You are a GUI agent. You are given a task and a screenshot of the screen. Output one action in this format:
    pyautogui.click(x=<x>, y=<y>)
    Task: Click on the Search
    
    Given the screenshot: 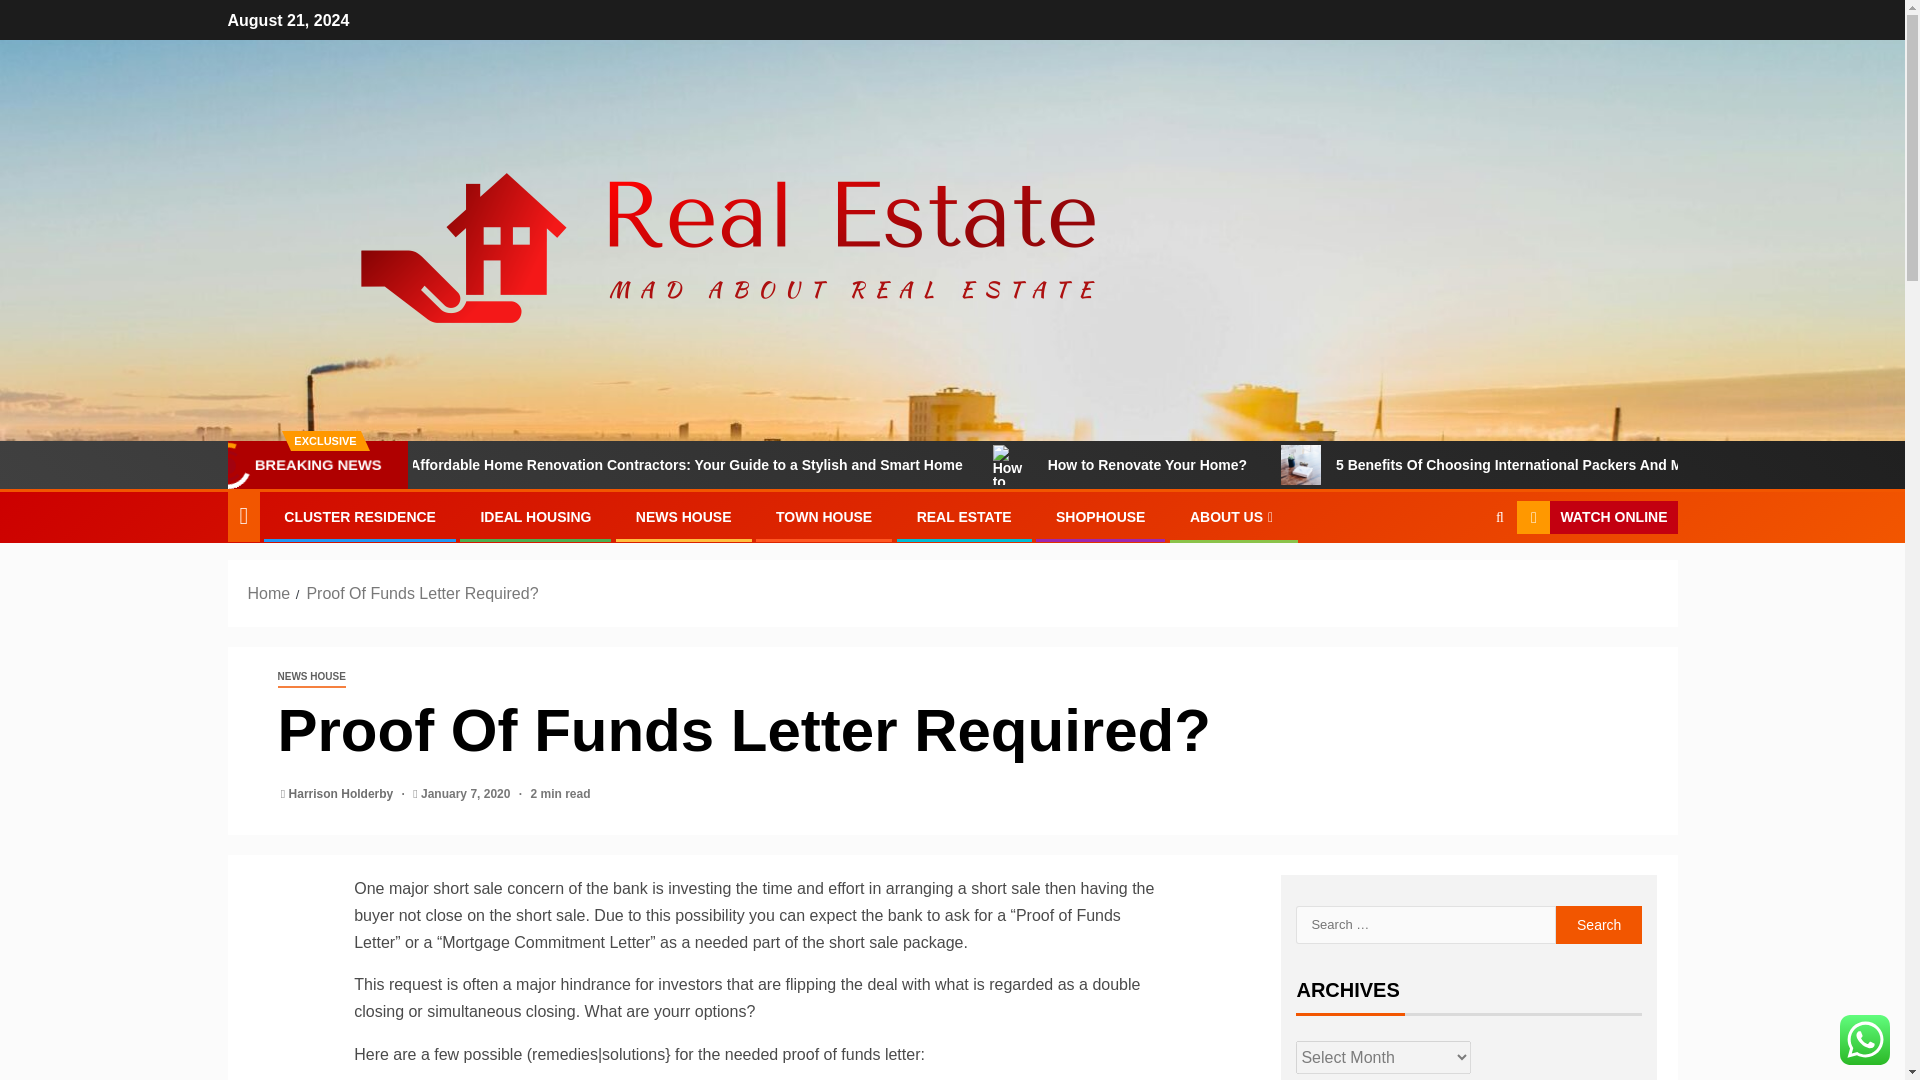 What is the action you would take?
    pyautogui.click(x=1599, y=924)
    